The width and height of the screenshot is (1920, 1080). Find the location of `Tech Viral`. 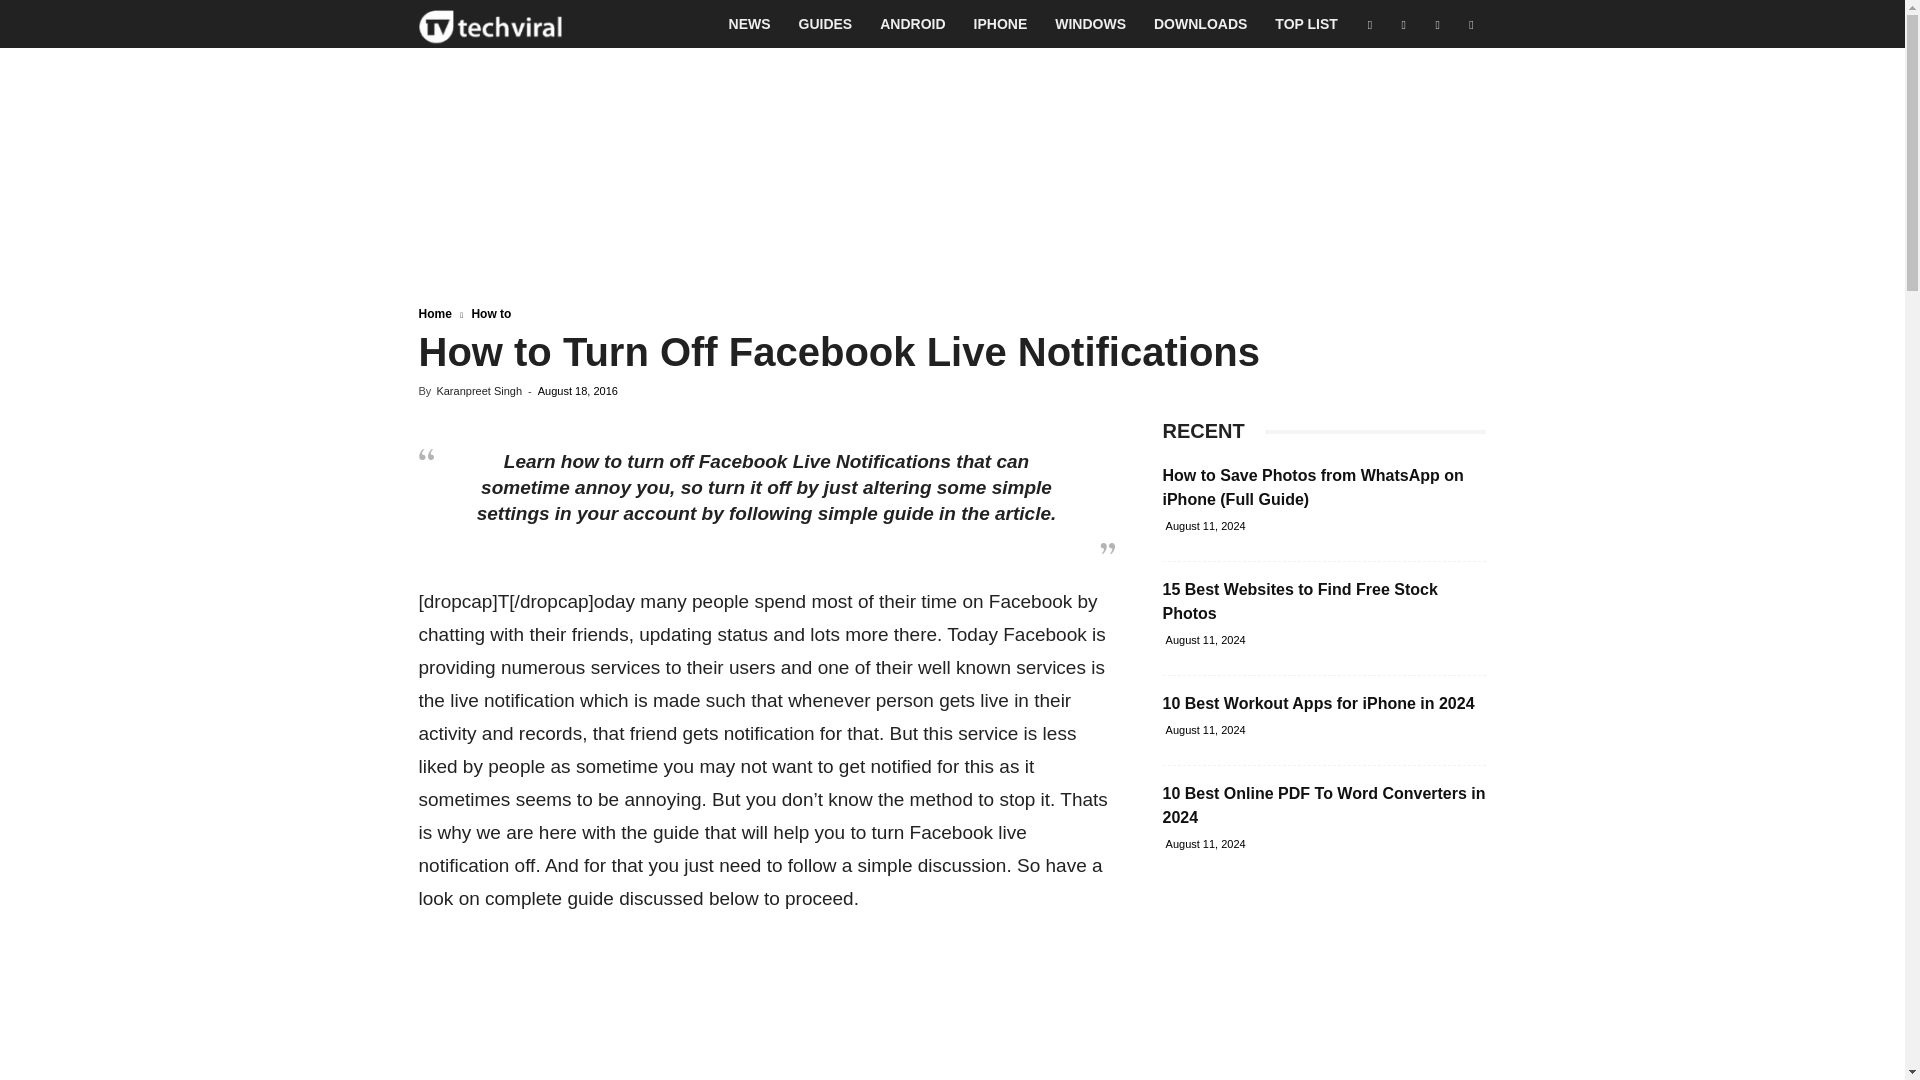

Tech Viral is located at coordinates (490, 24).